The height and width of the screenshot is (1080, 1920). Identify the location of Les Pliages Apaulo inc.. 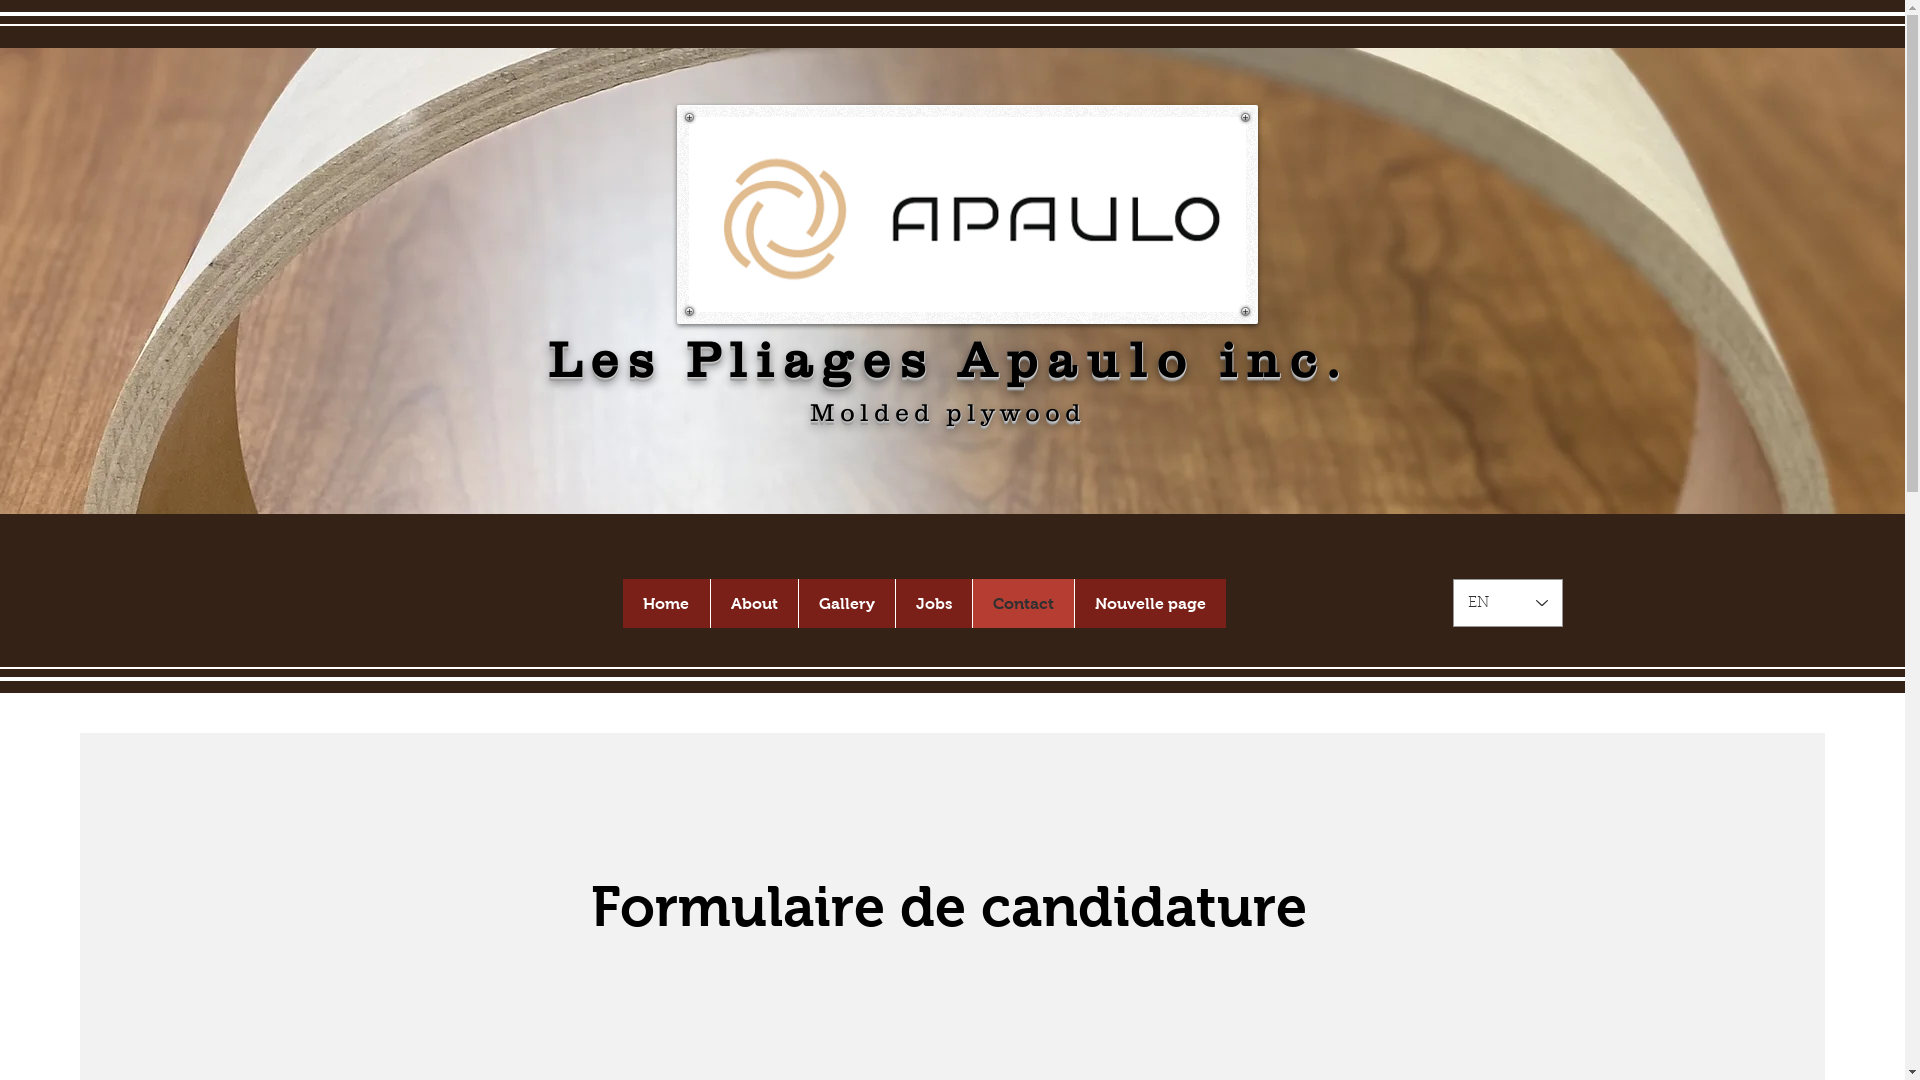
(948, 359).